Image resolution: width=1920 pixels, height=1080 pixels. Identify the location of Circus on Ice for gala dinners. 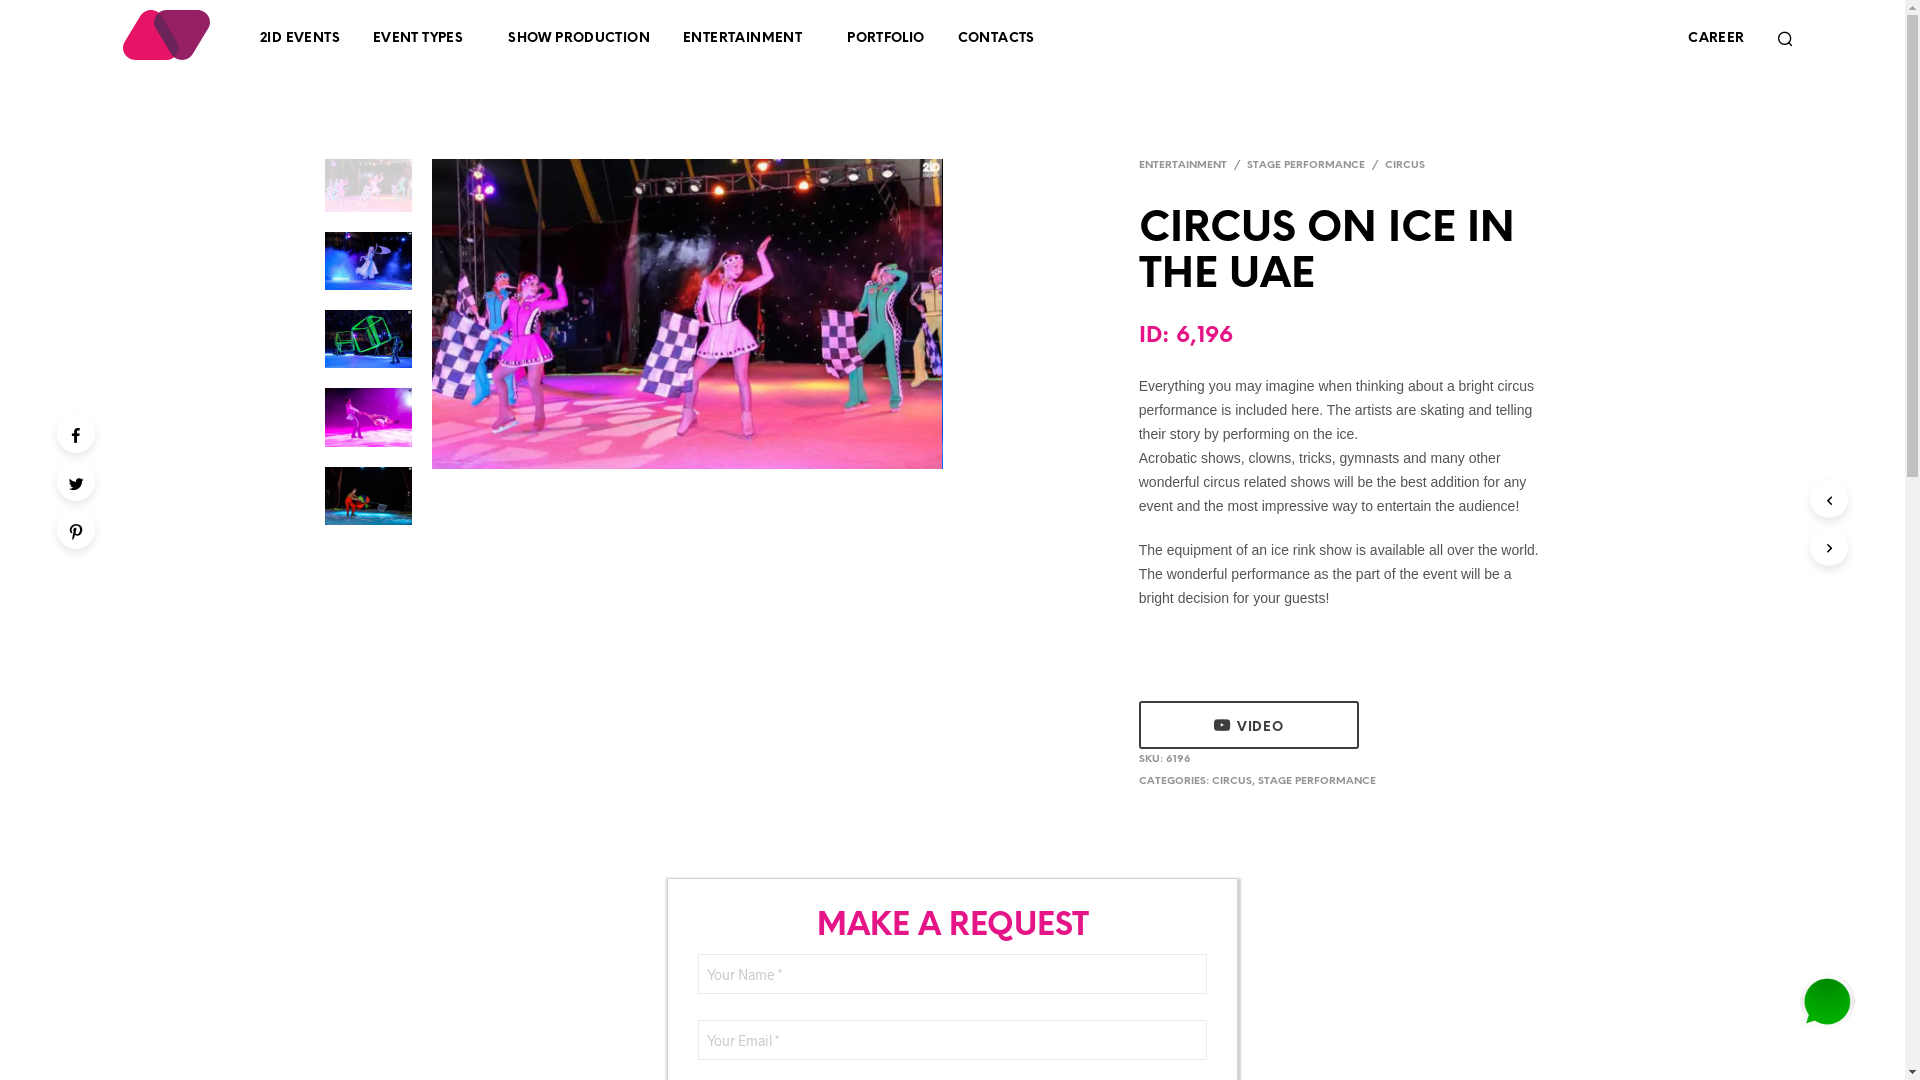
(1197, 329).